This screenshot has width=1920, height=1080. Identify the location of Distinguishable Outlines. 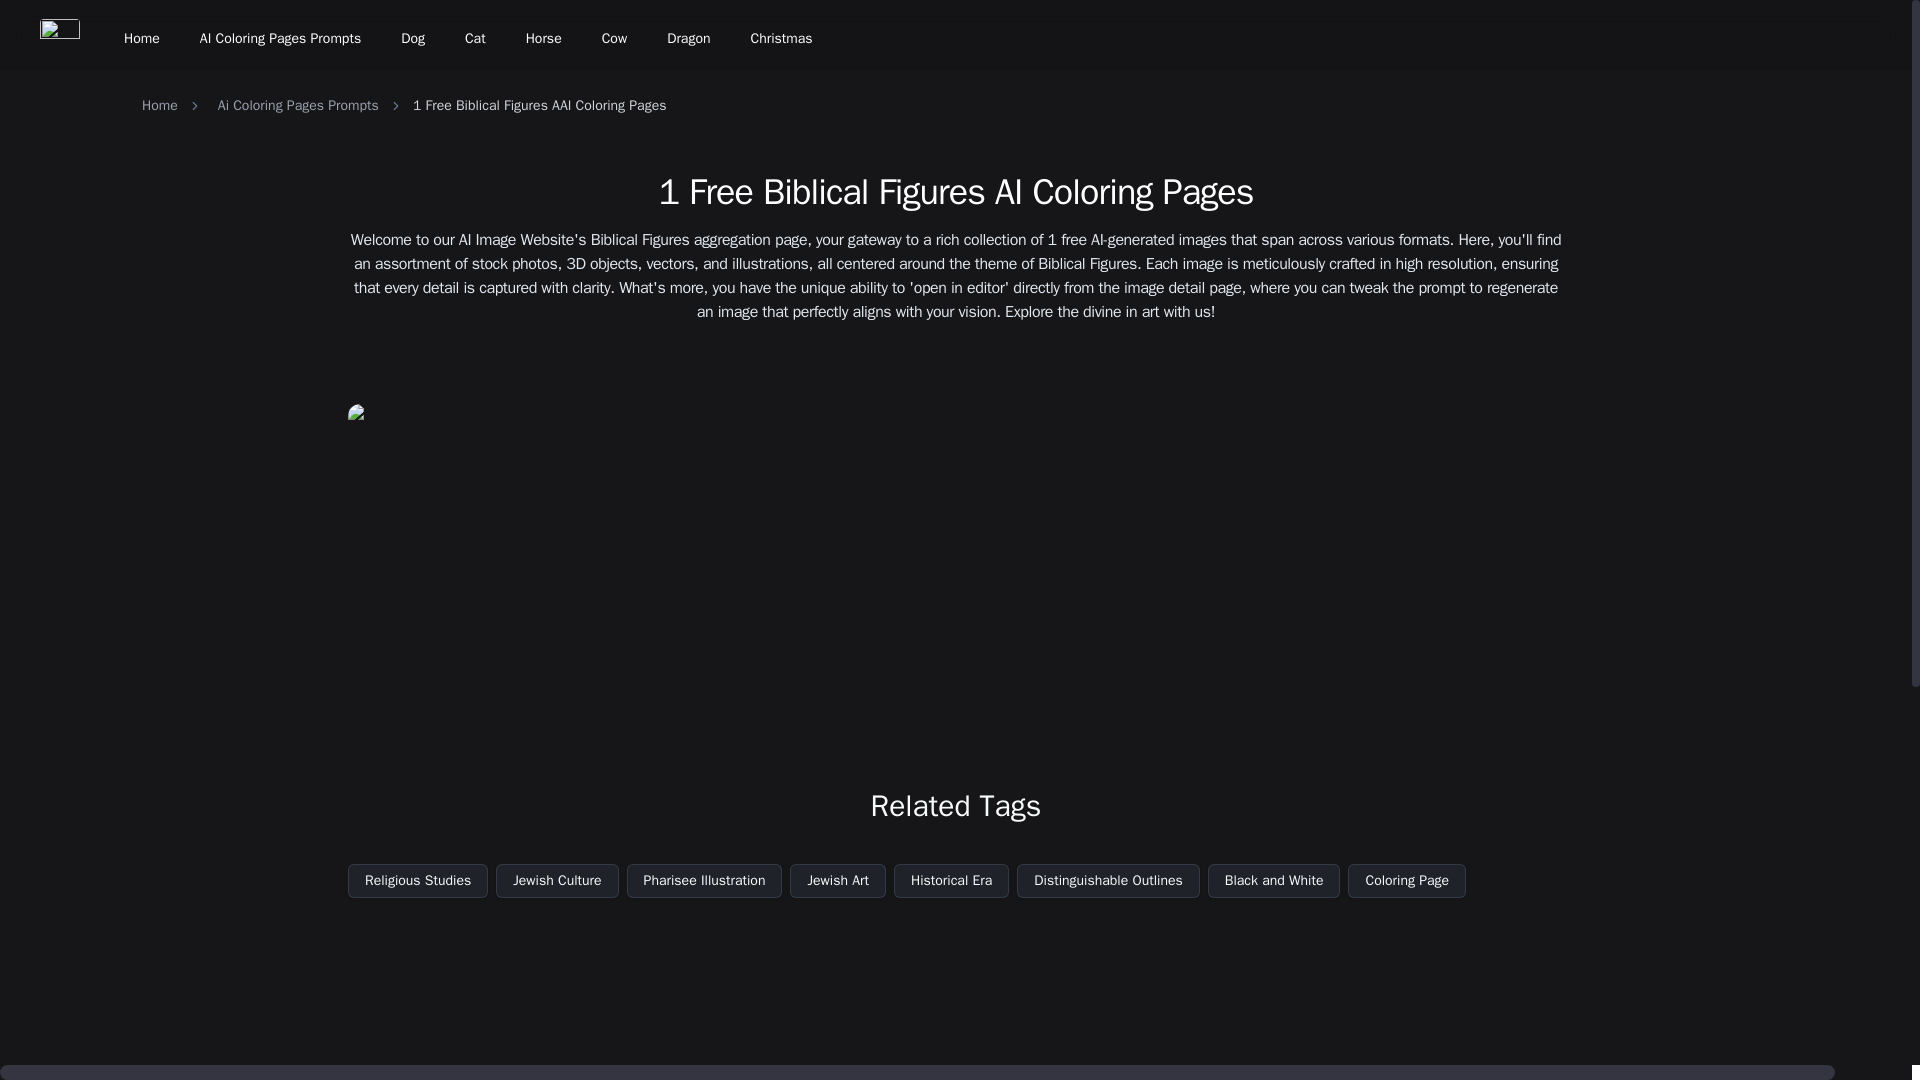
(1108, 880).